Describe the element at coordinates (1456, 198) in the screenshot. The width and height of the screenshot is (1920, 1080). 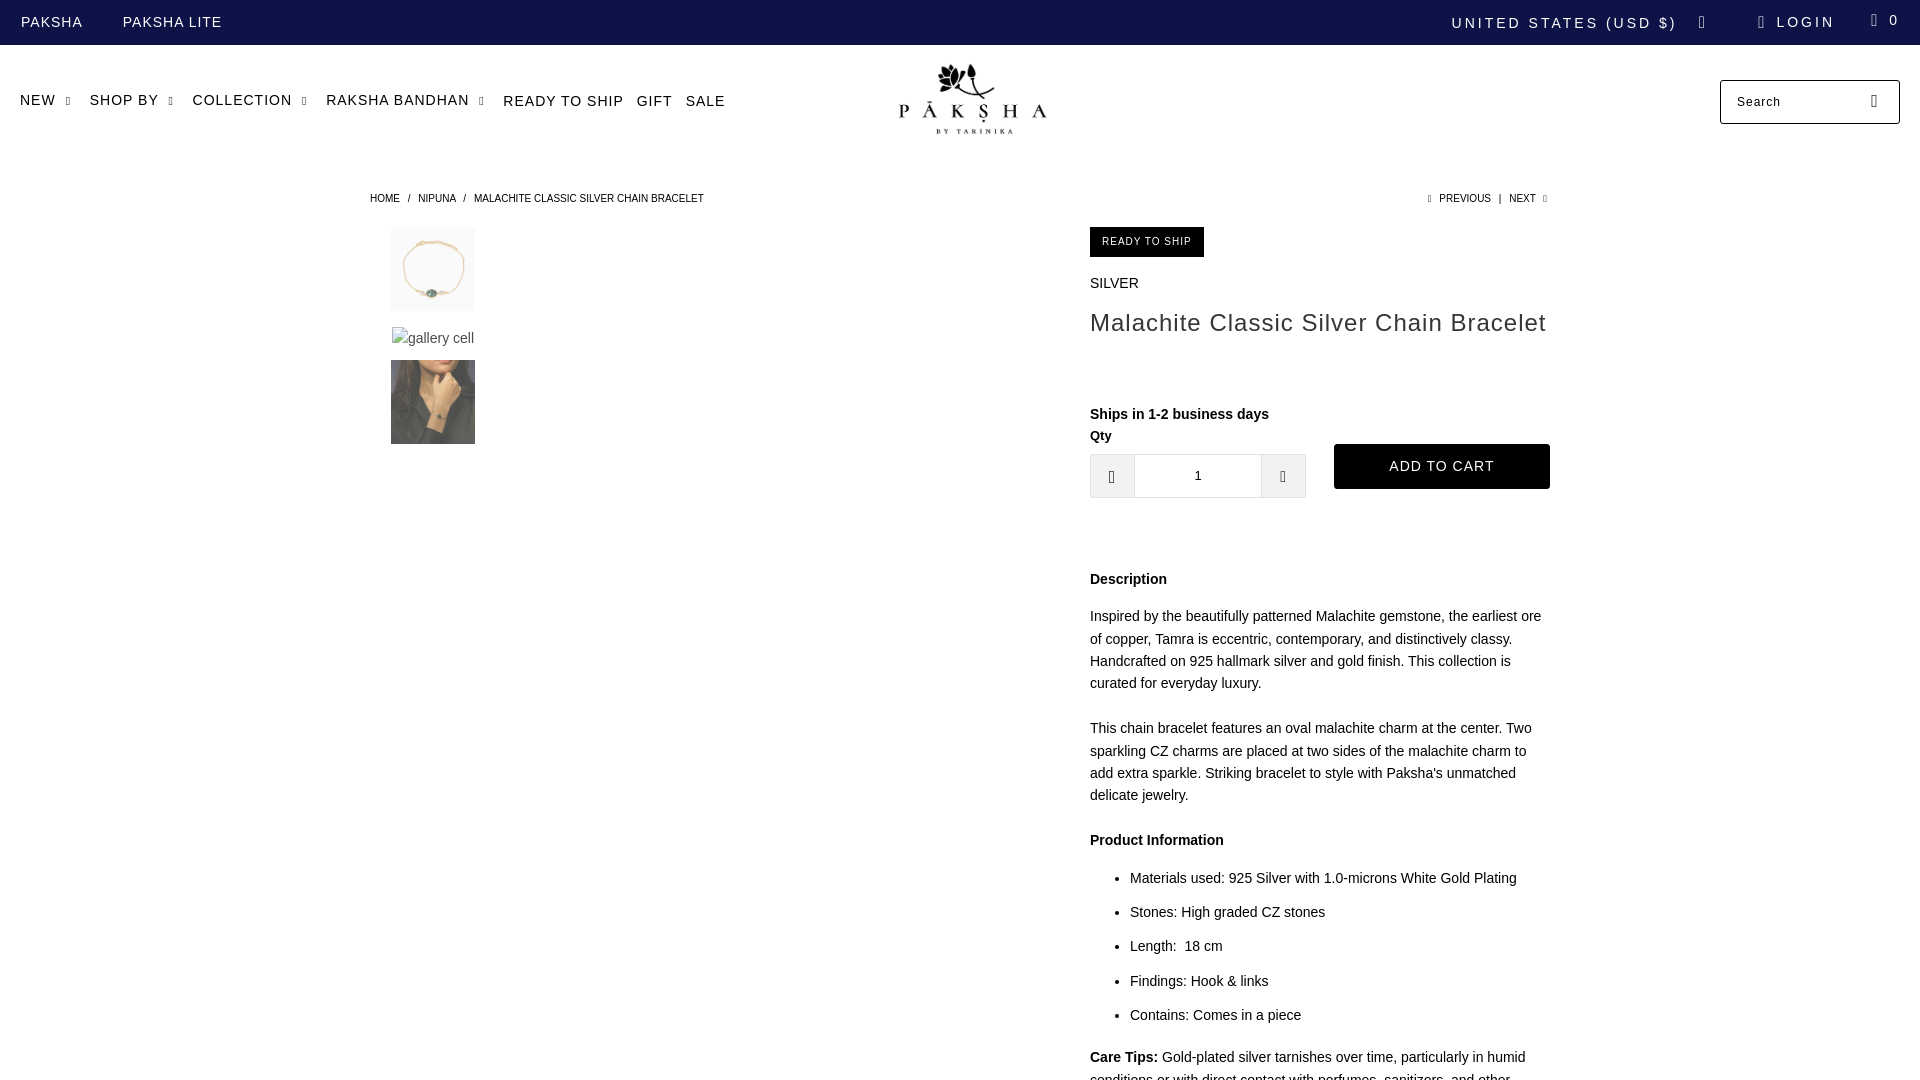
I see `Previous` at that location.